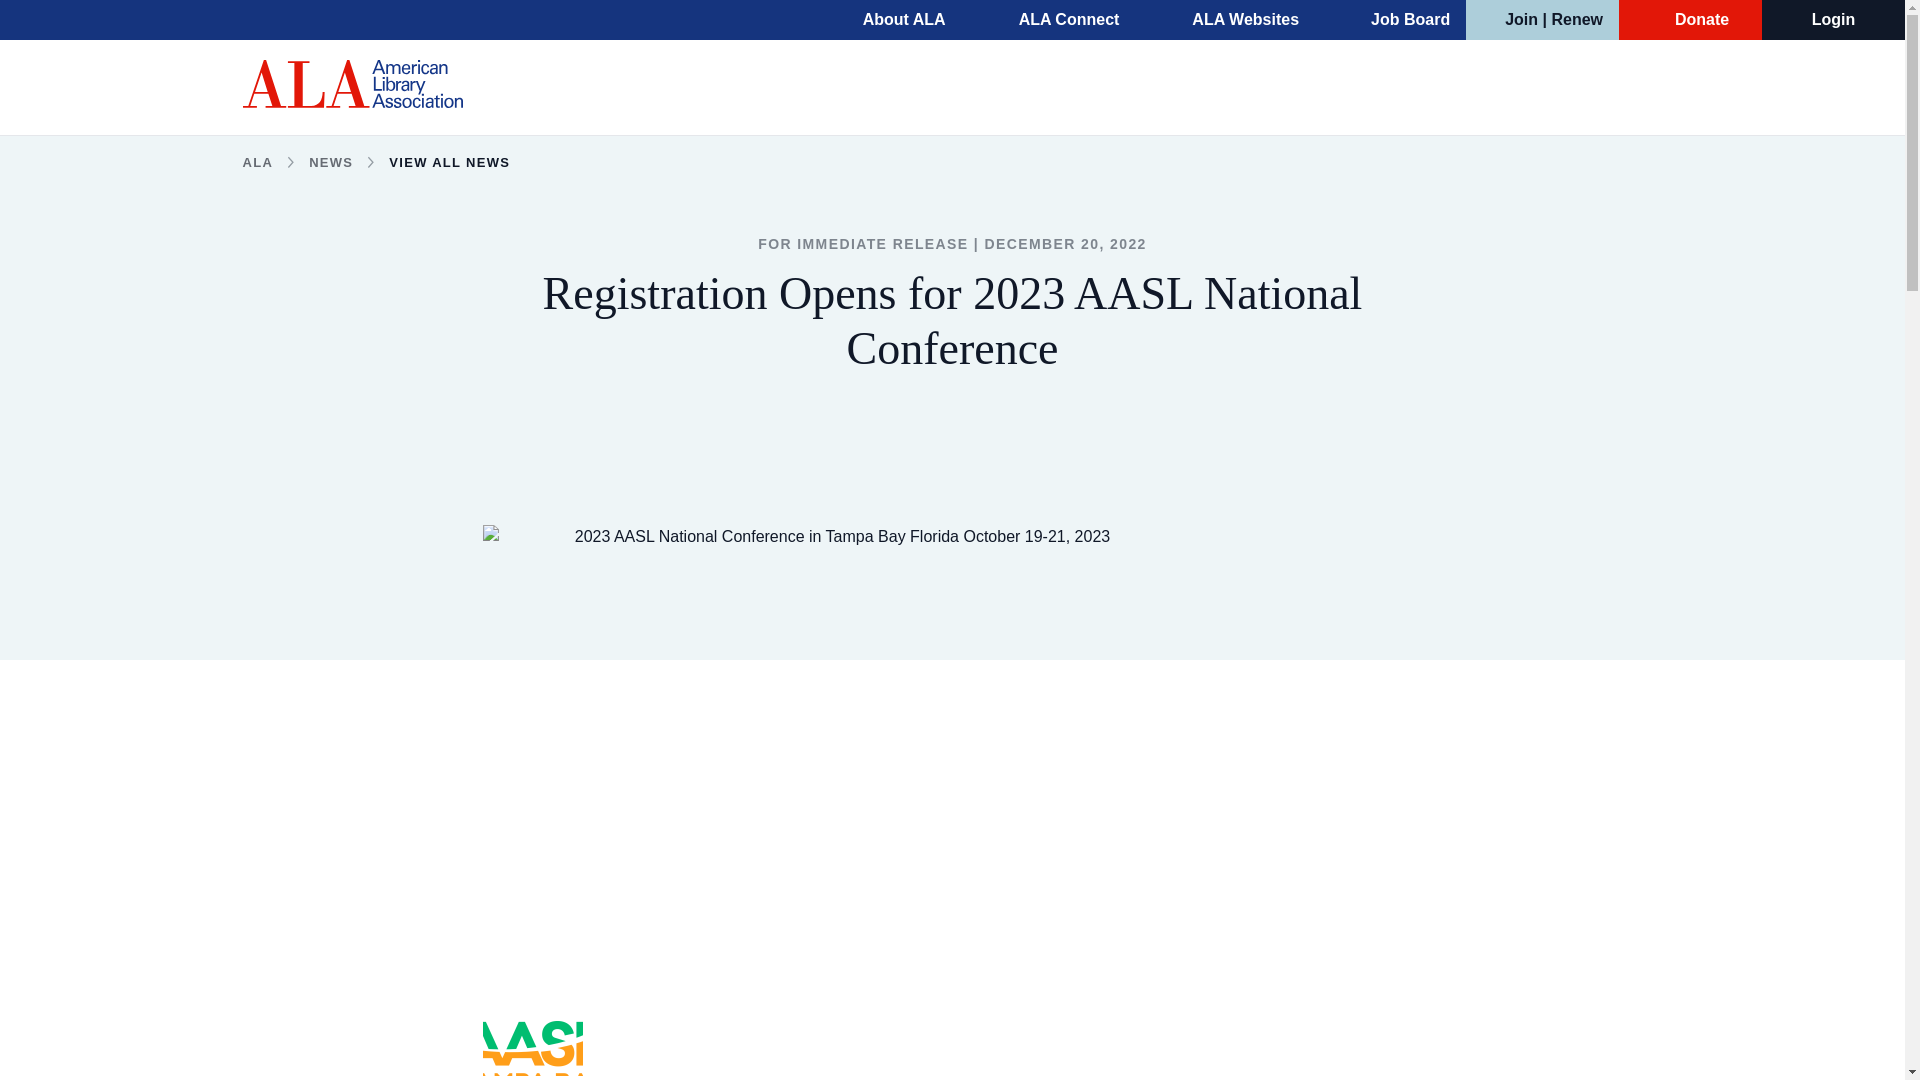 The width and height of the screenshot is (1920, 1080). I want to click on Donate, so click(1690, 20).